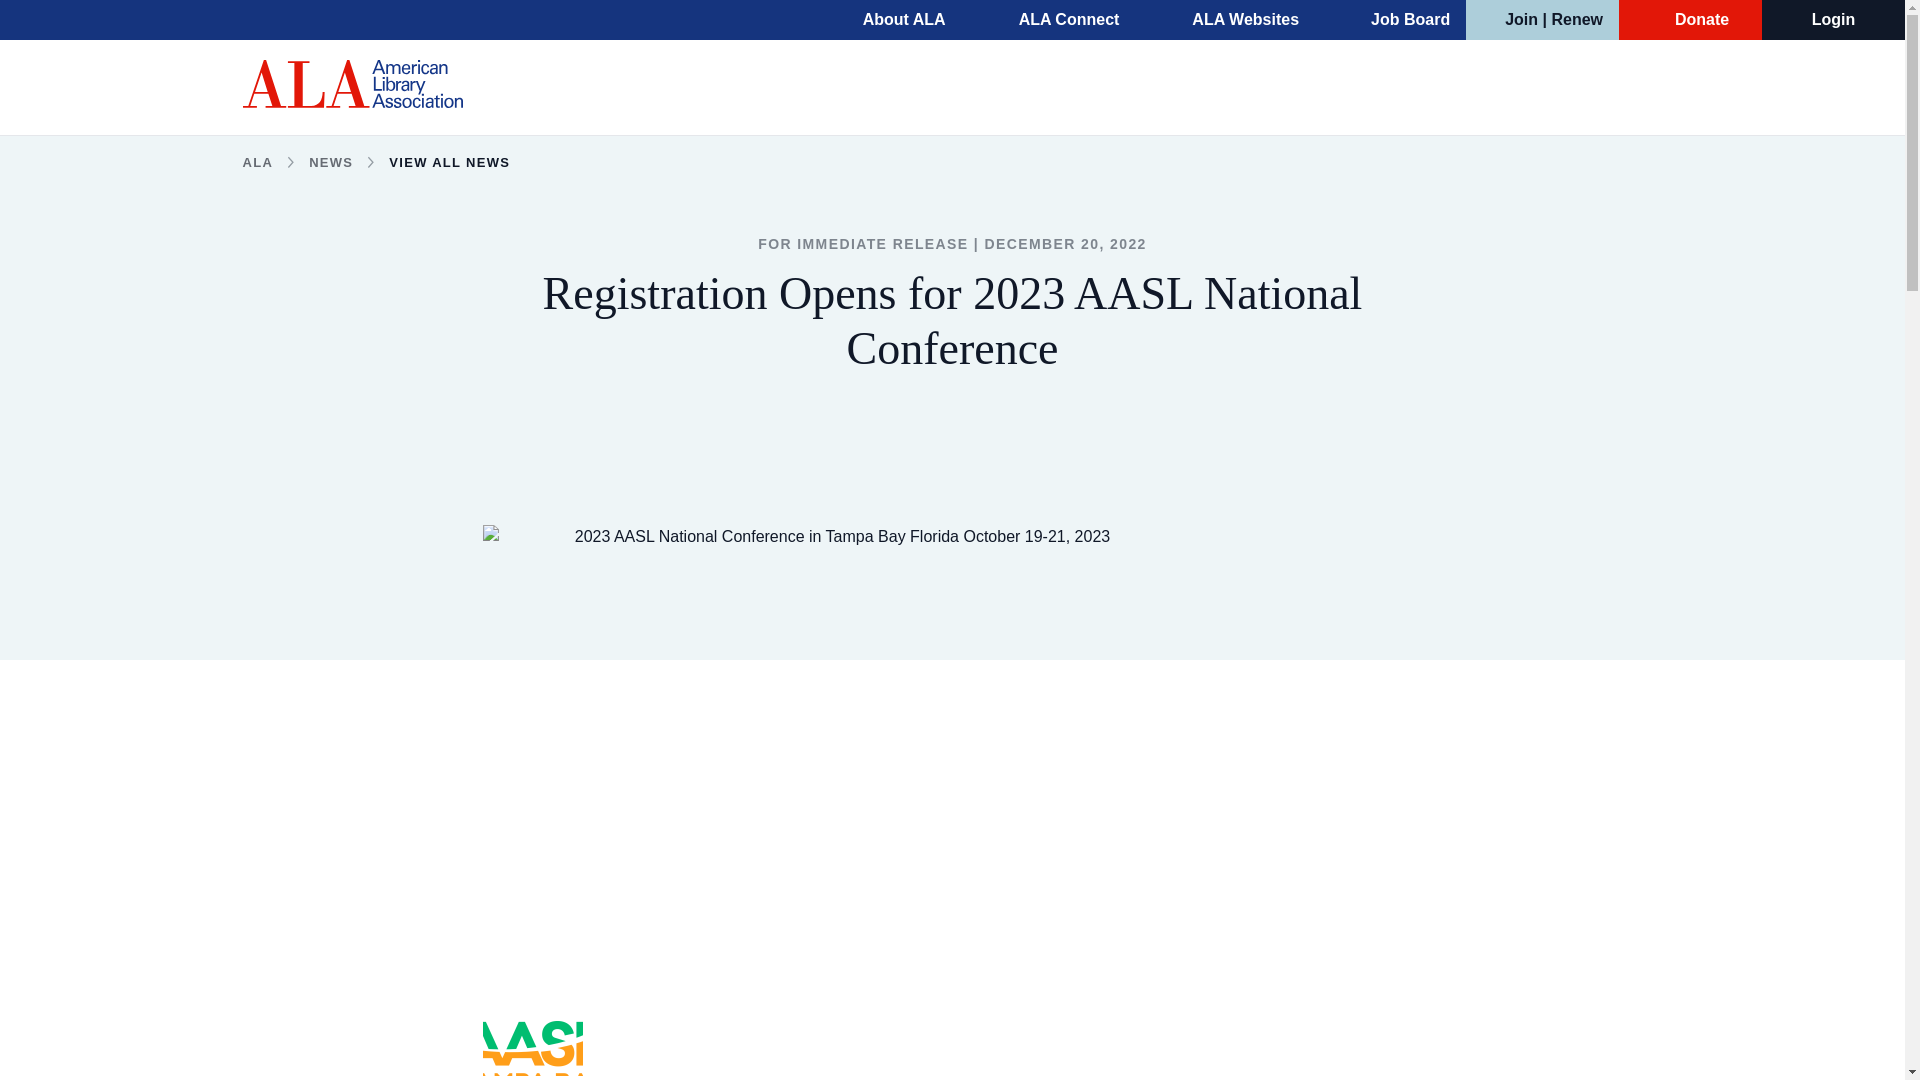 The width and height of the screenshot is (1920, 1080). I want to click on Donate, so click(1690, 20).